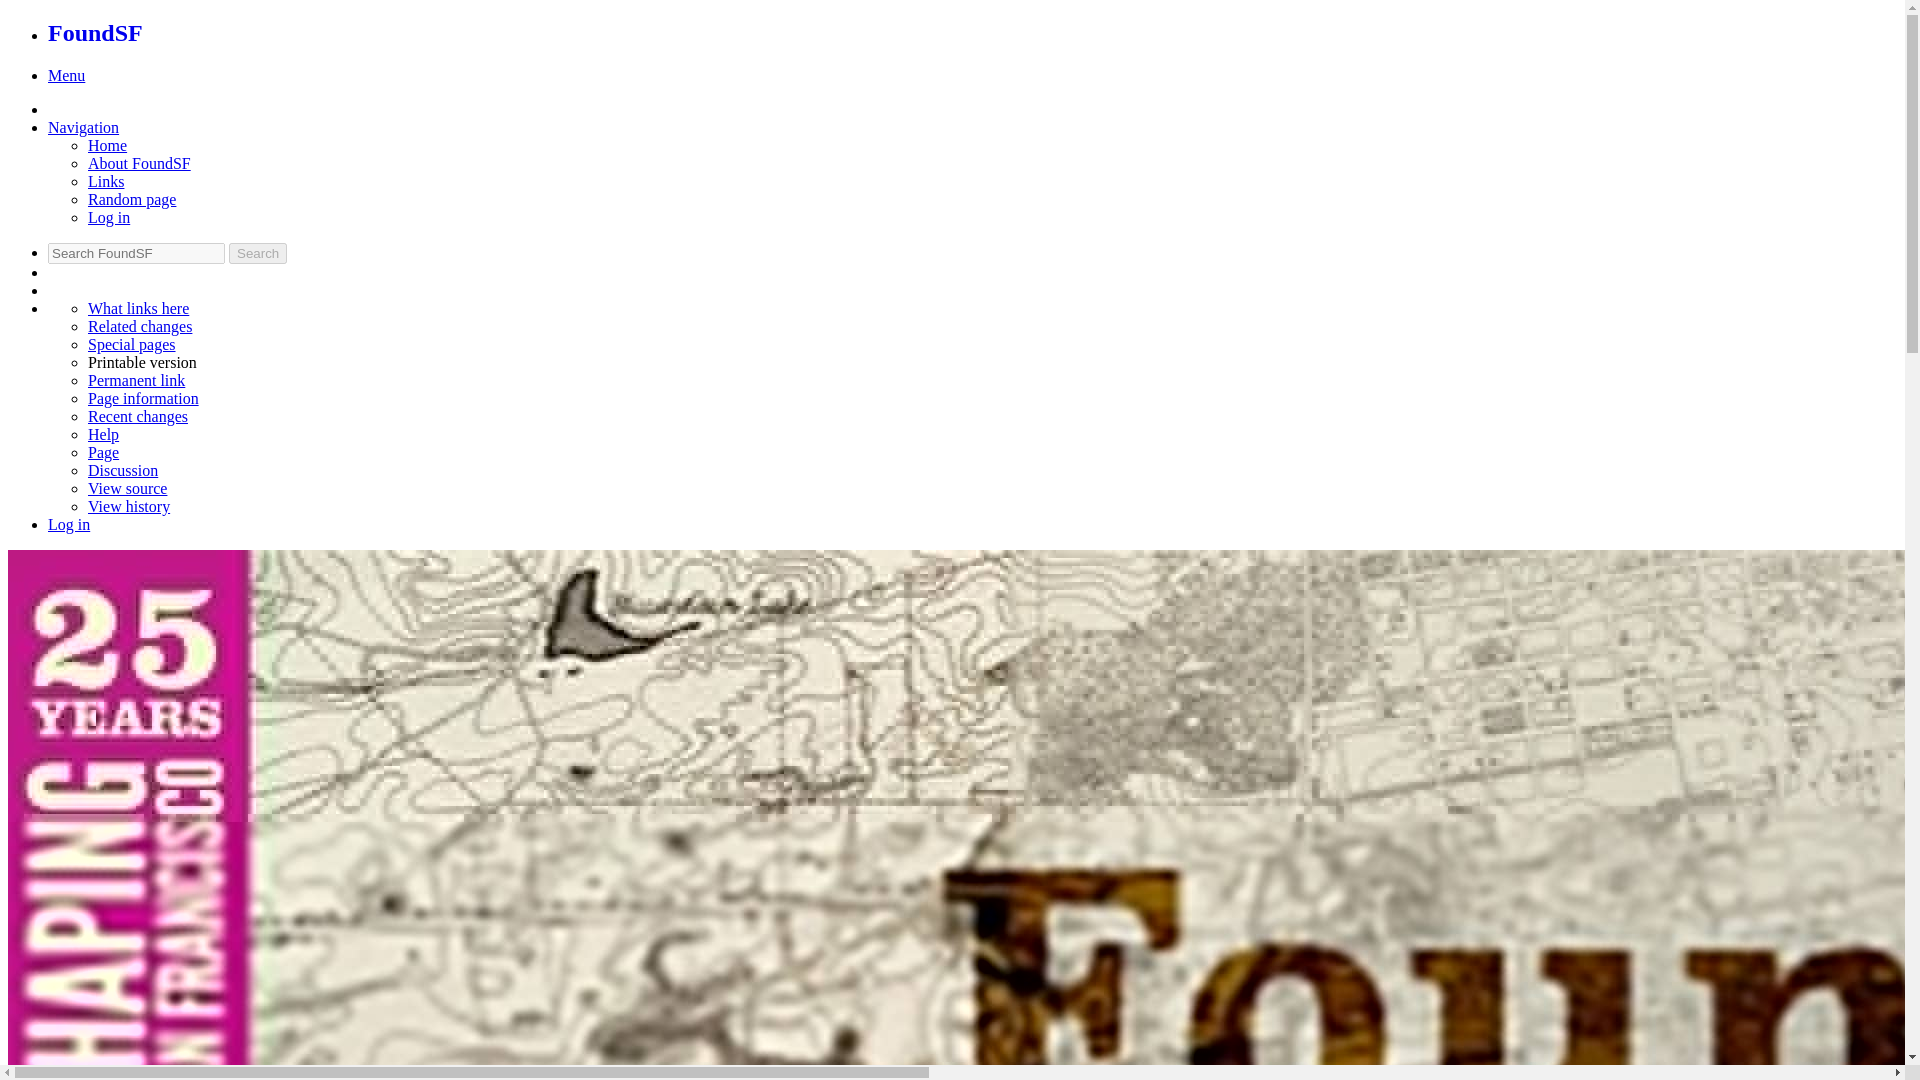  What do you see at coordinates (109, 217) in the screenshot?
I see `Log in` at bounding box center [109, 217].